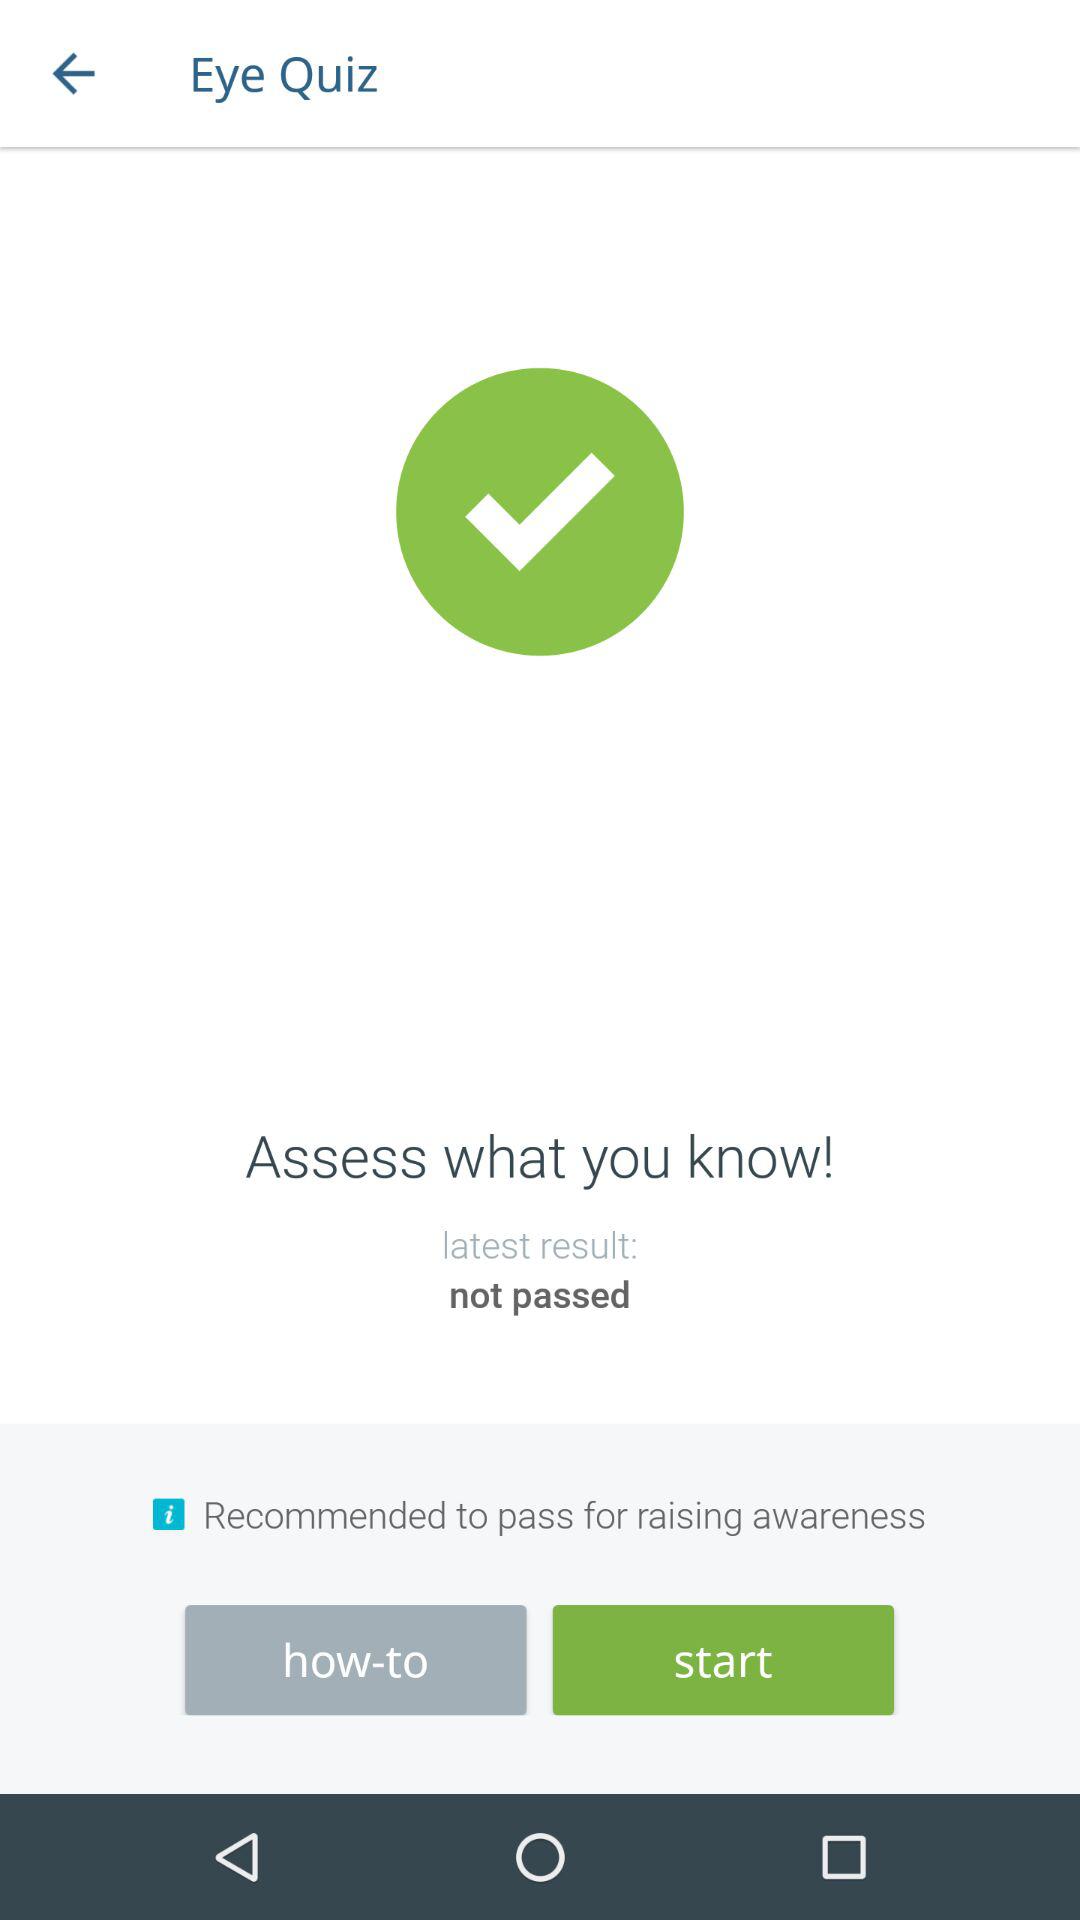  I want to click on press the item at the bottom right corner, so click(723, 1660).